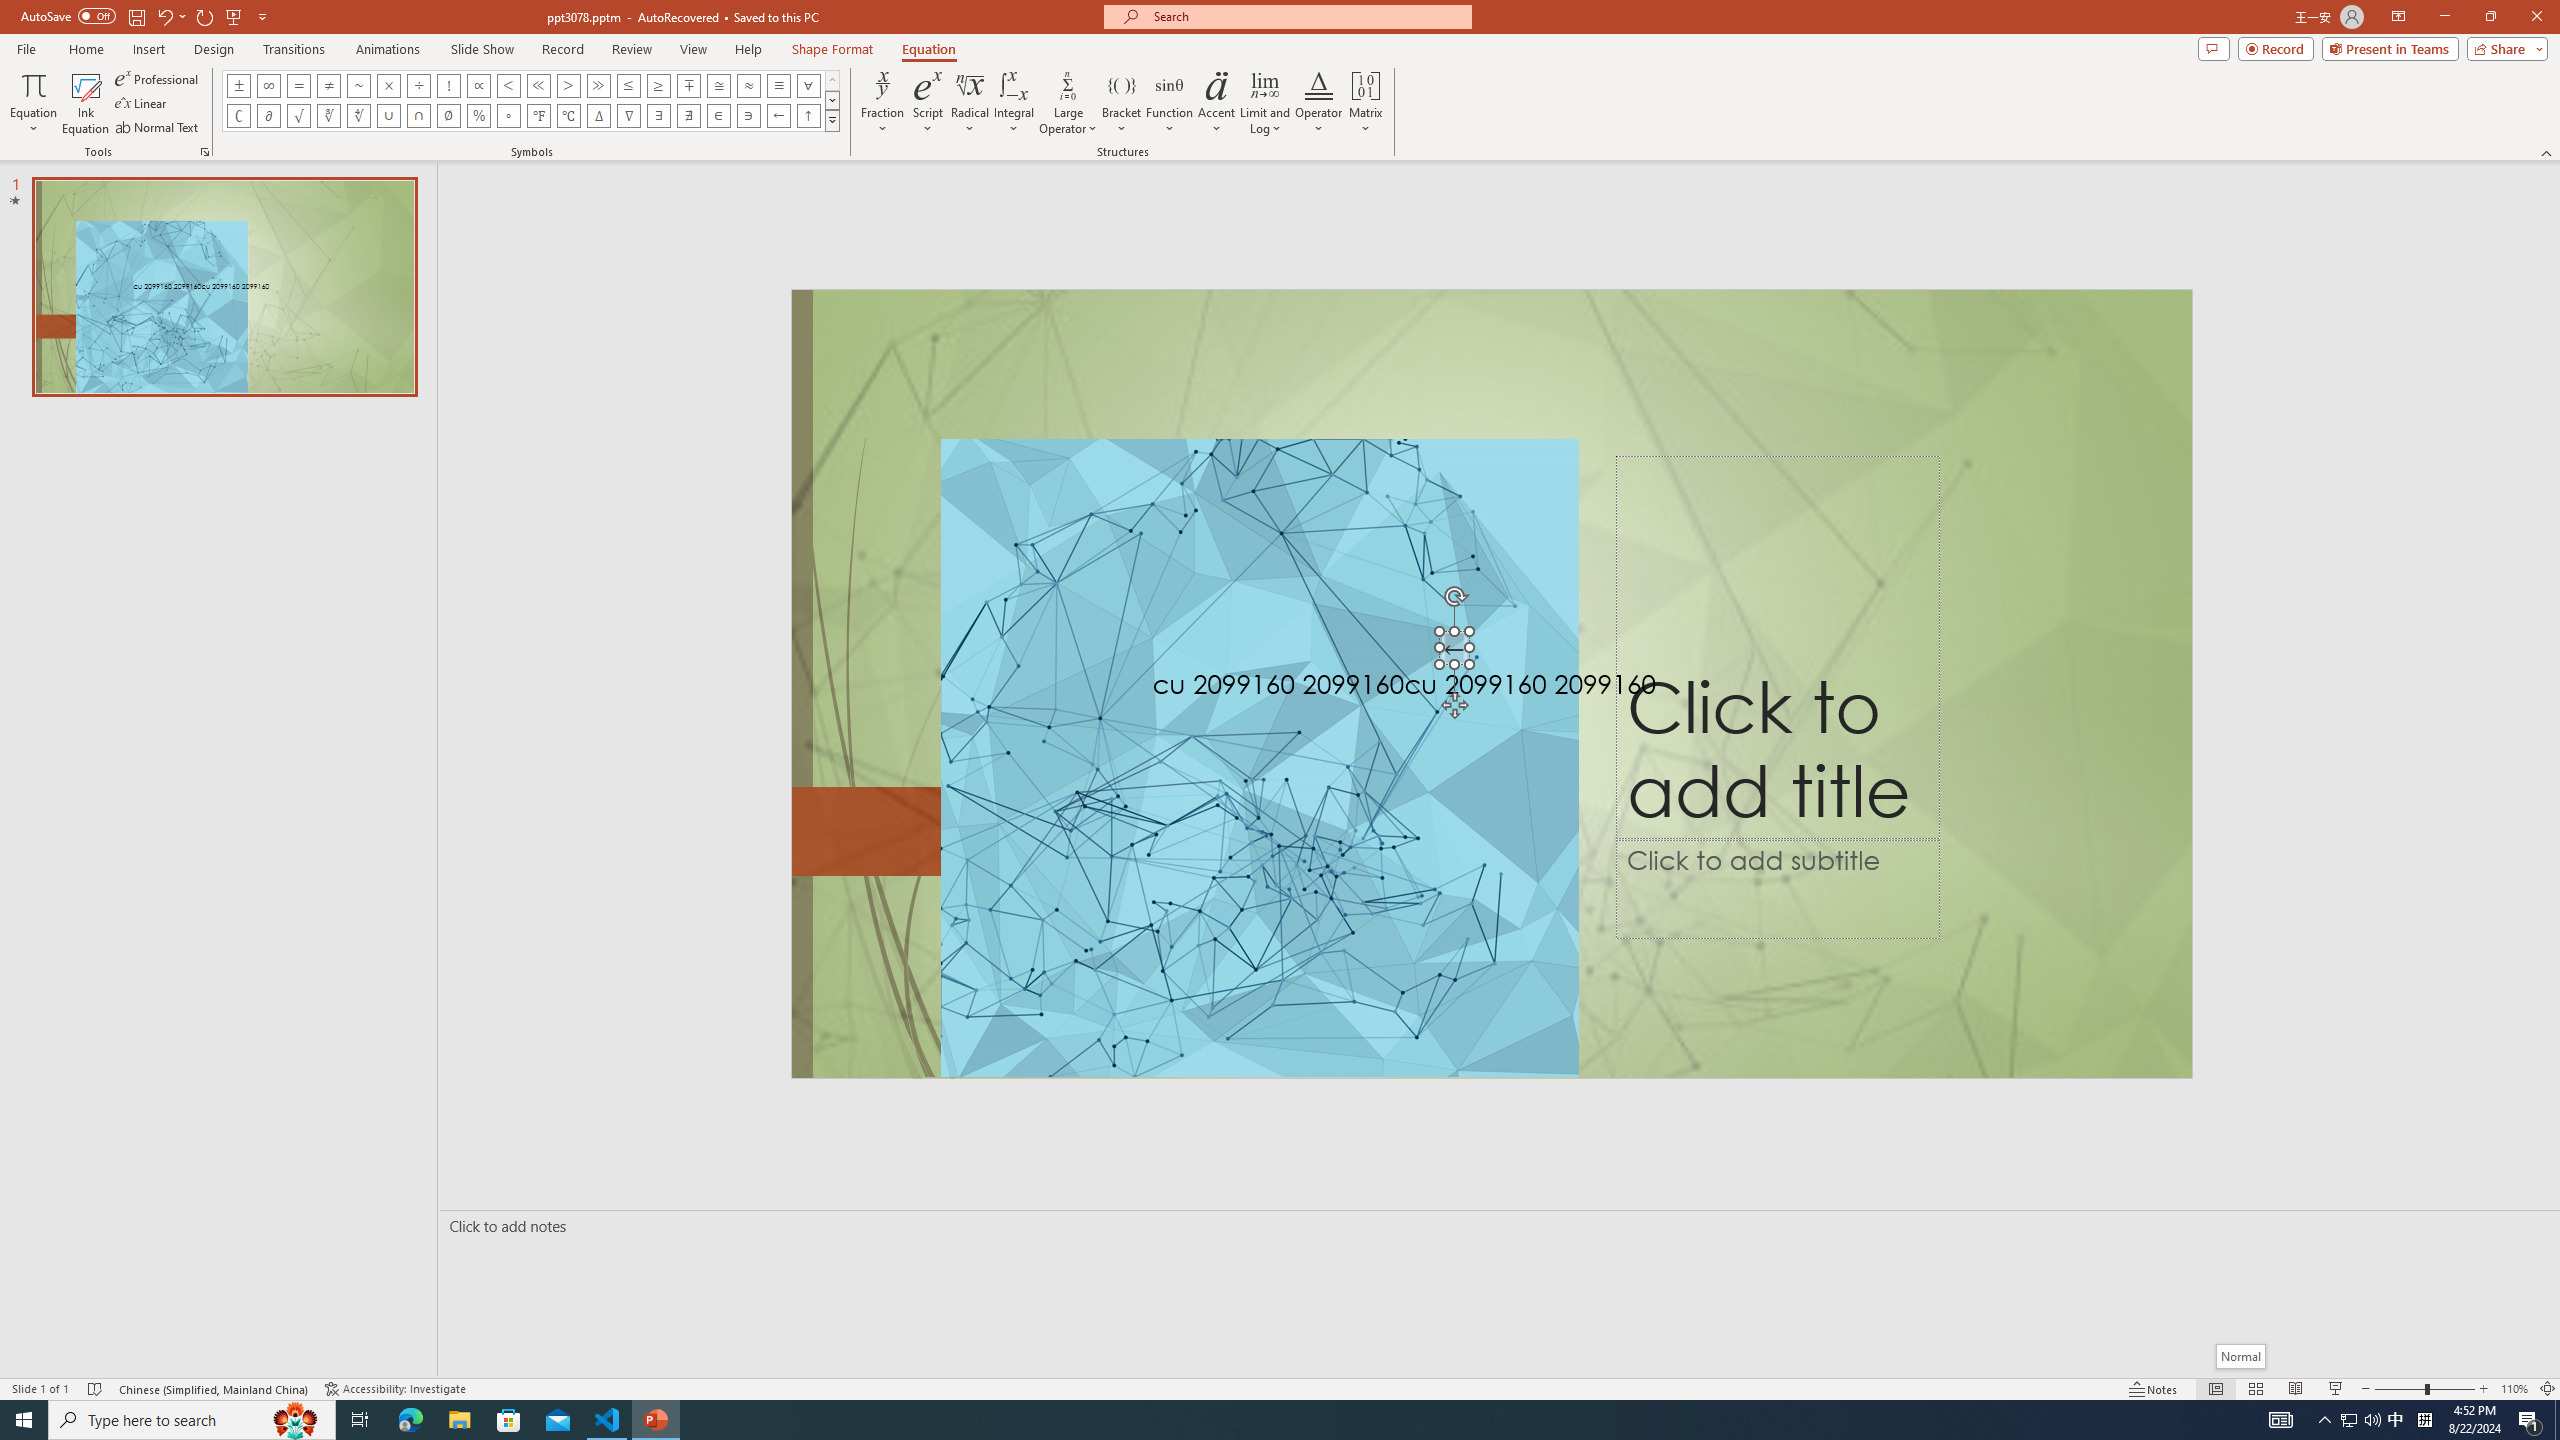 The image size is (2560, 1440). What do you see at coordinates (971, 103) in the screenshot?
I see `Radical` at bounding box center [971, 103].